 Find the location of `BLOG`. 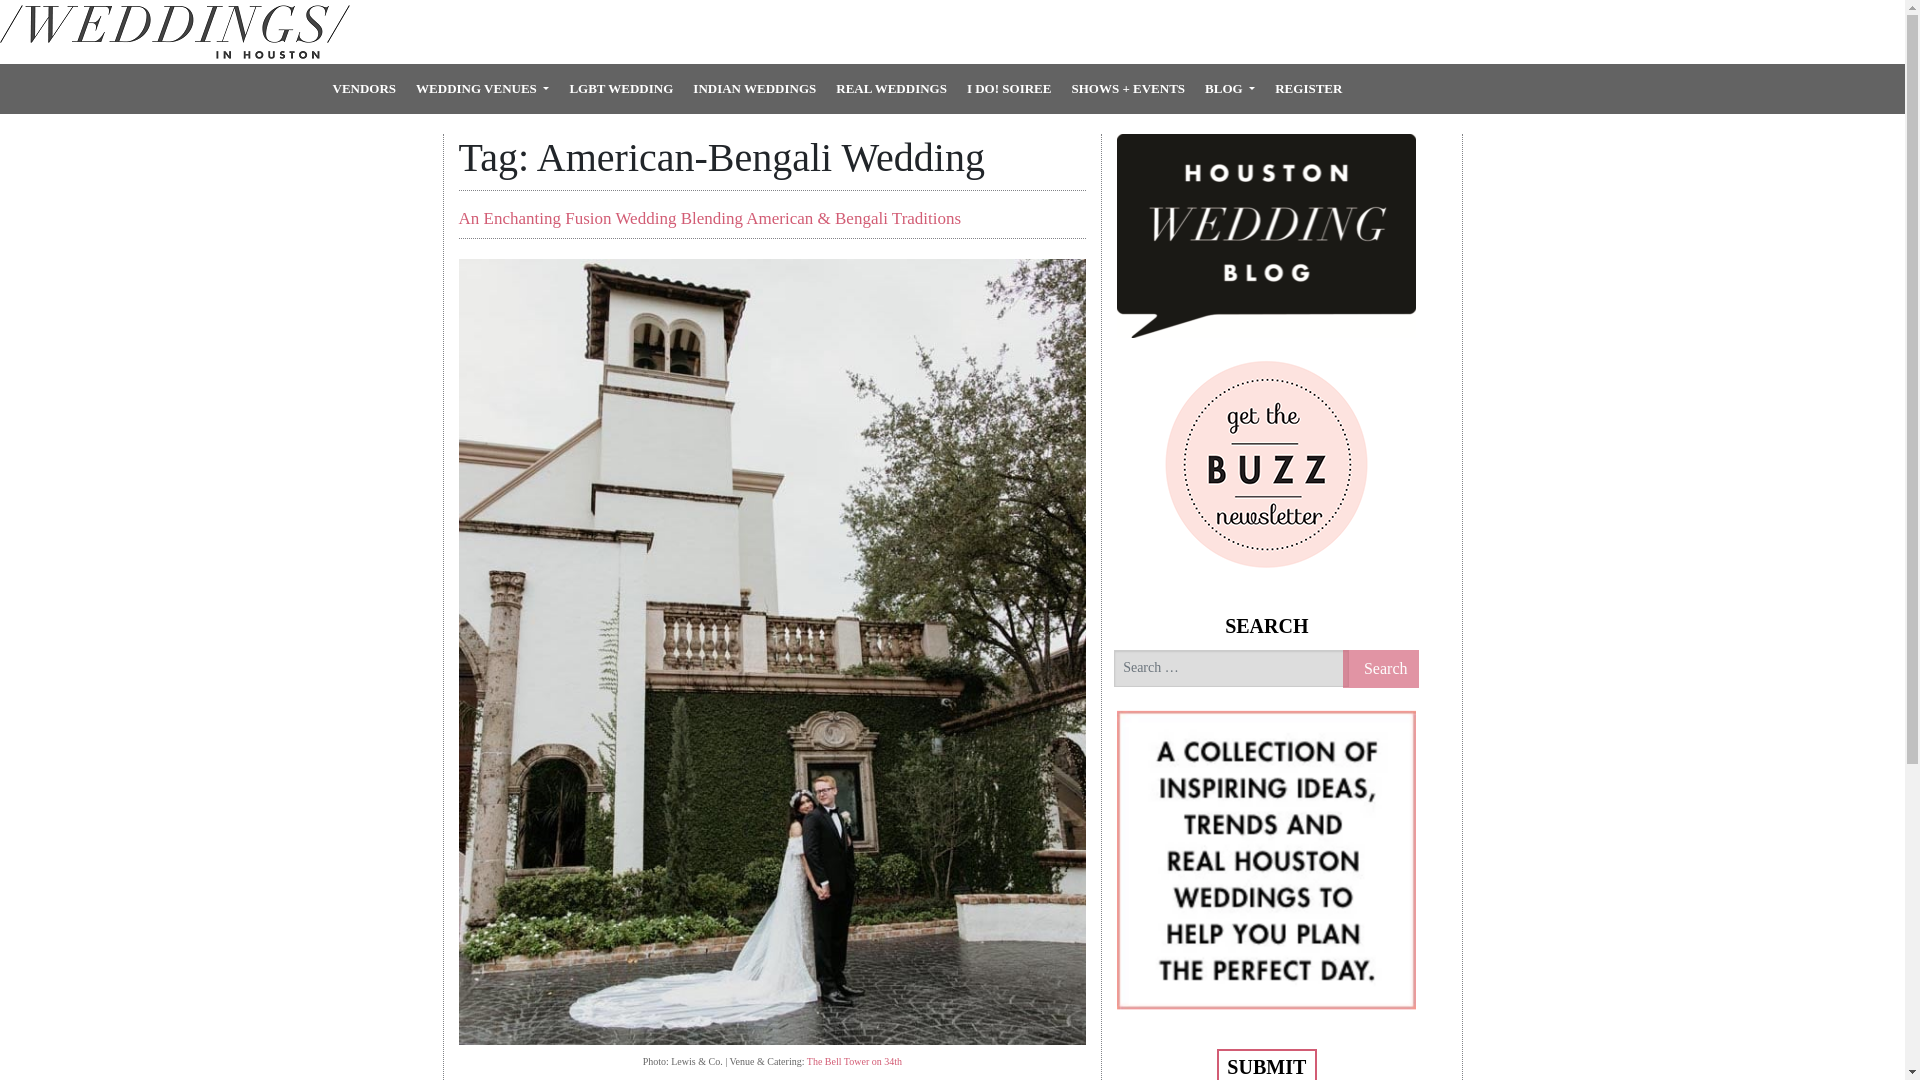

BLOG is located at coordinates (1230, 88).